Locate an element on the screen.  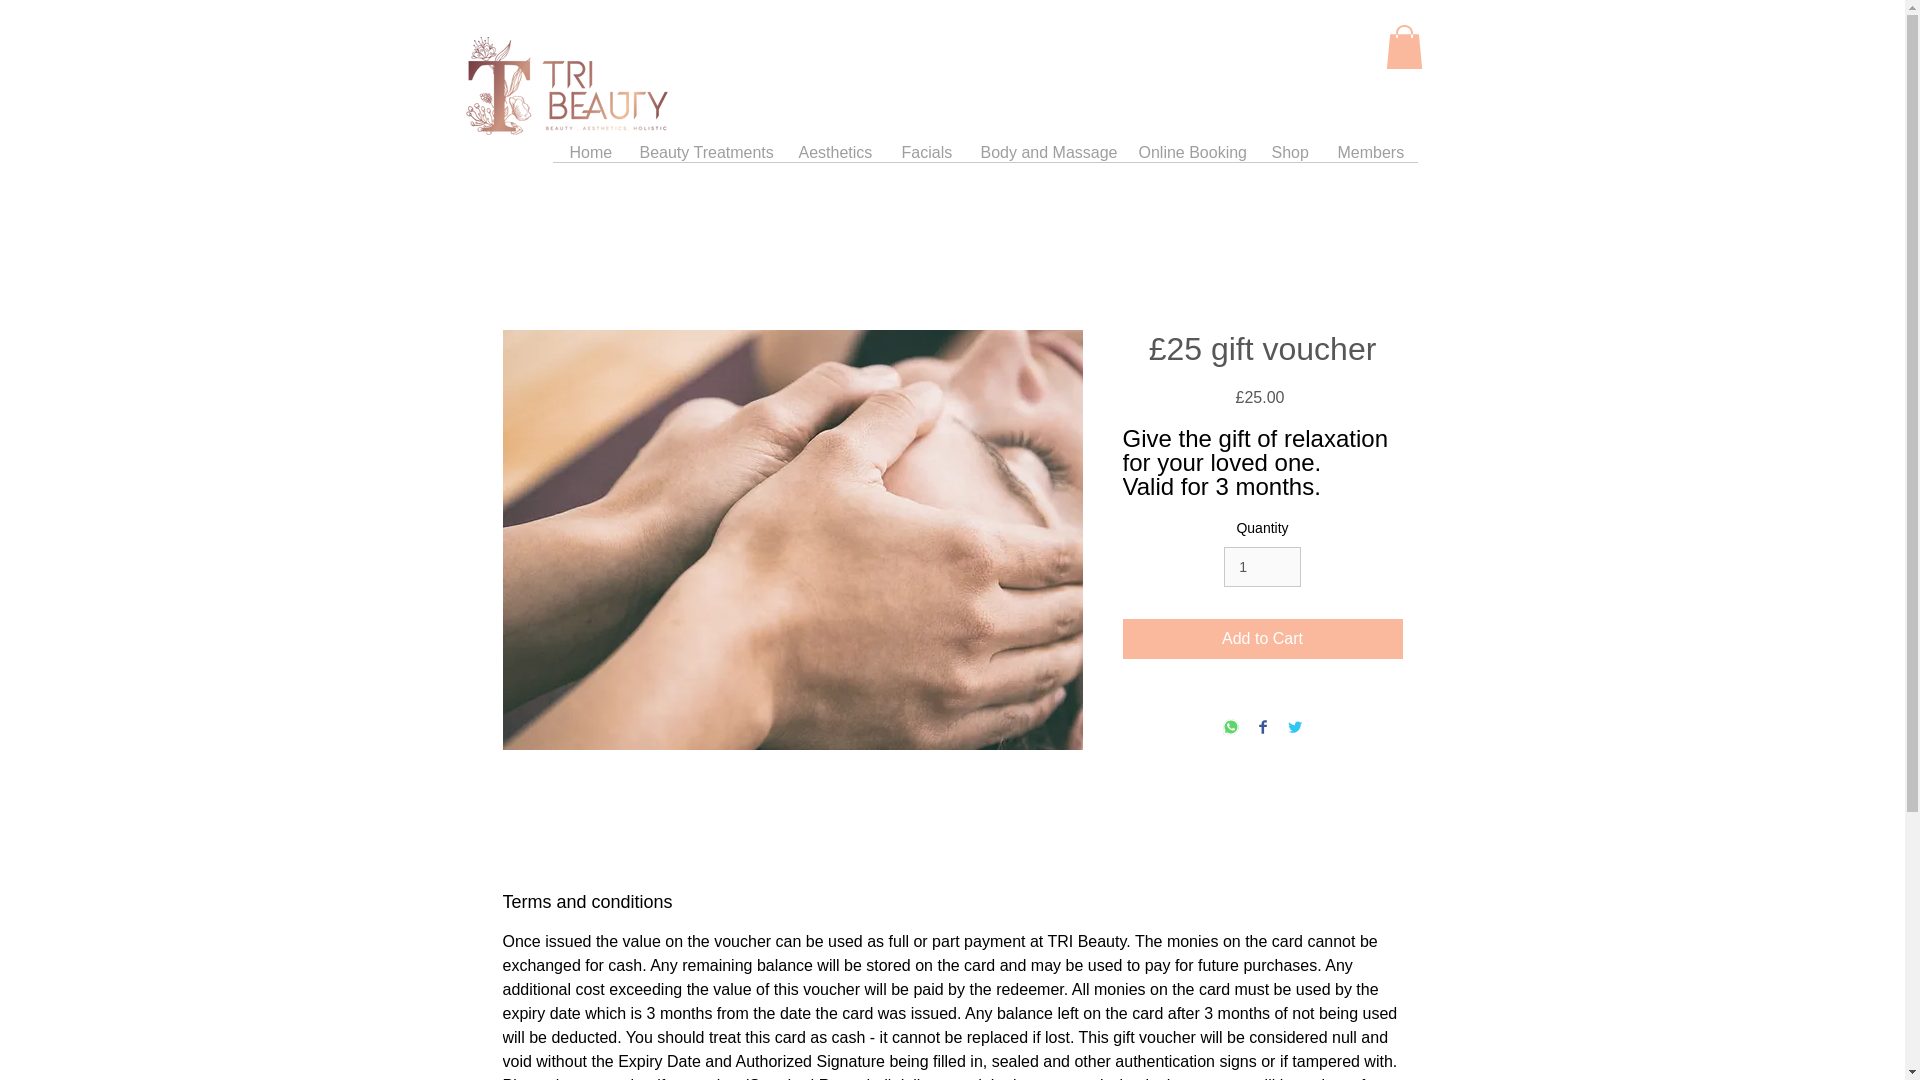
Body and Massage is located at coordinates (1044, 158).